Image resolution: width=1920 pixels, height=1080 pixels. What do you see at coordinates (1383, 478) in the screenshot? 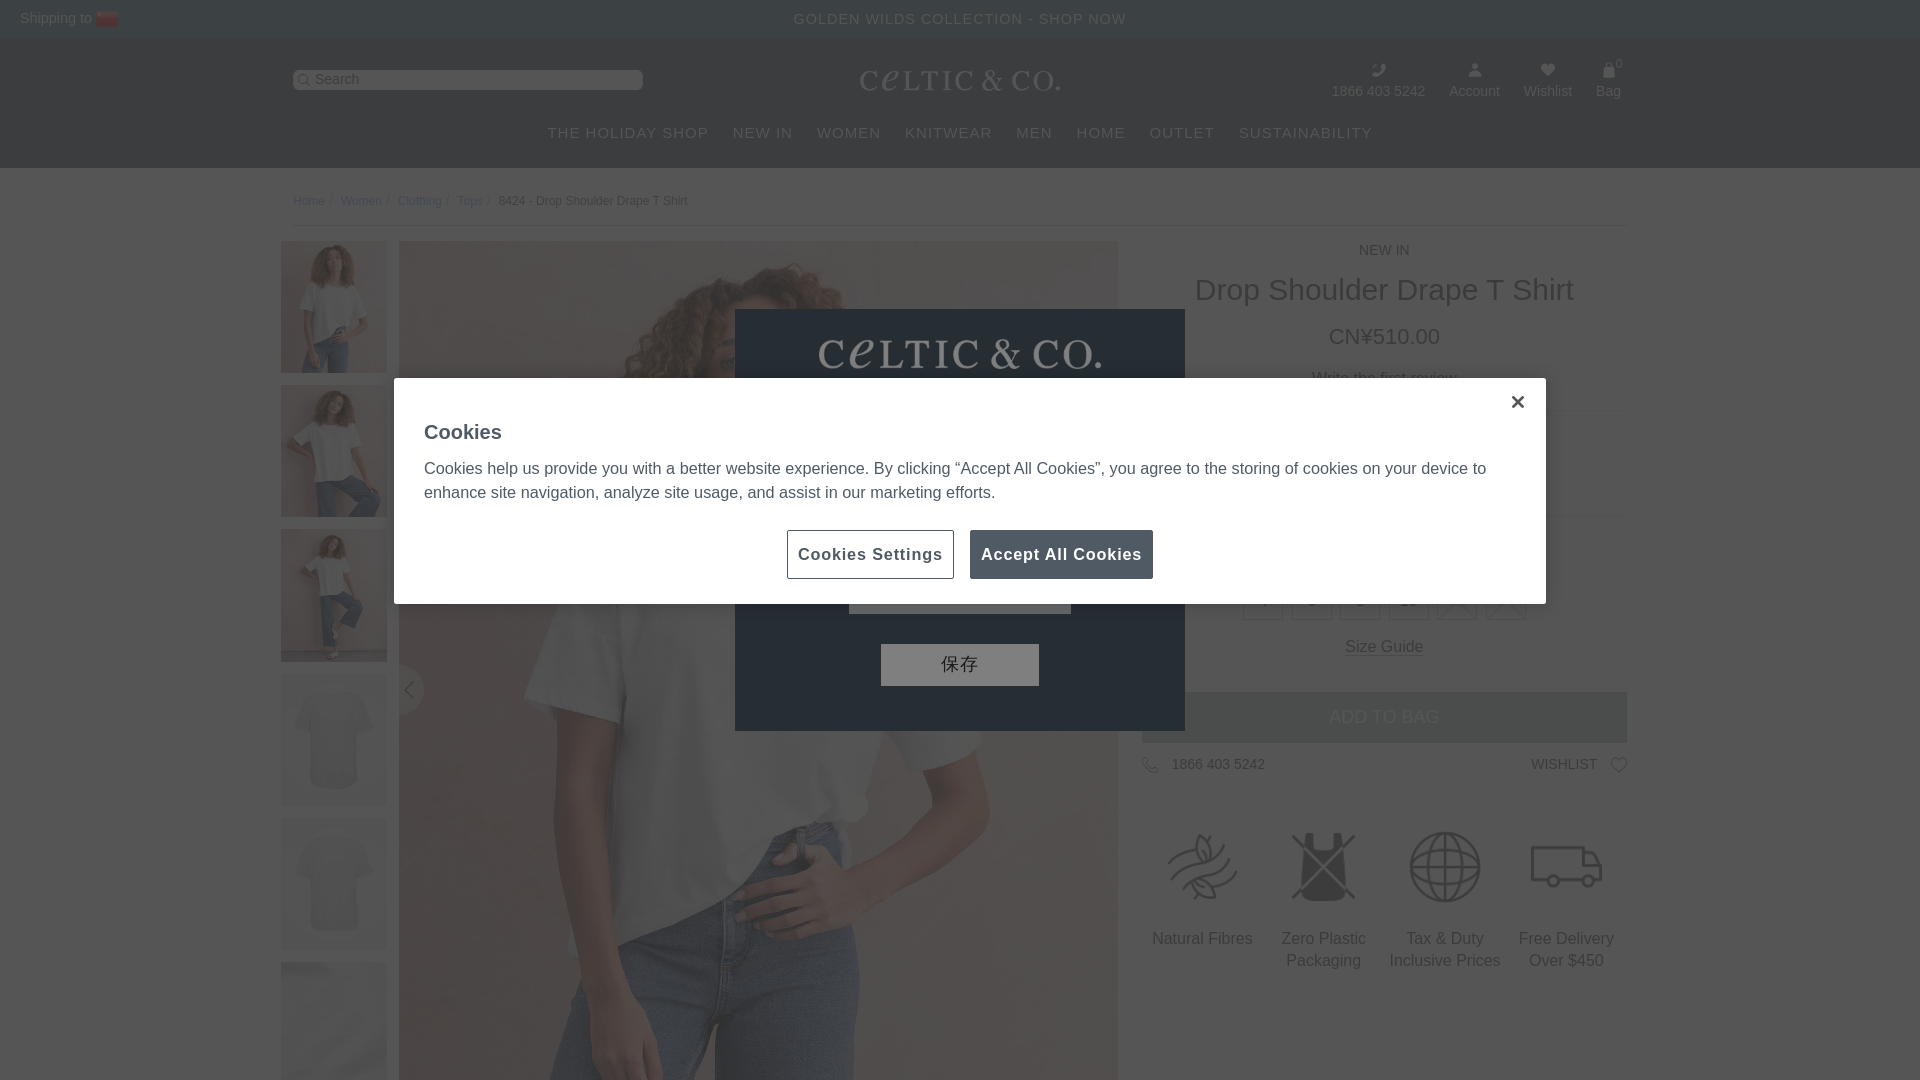
I see `White` at bounding box center [1383, 478].